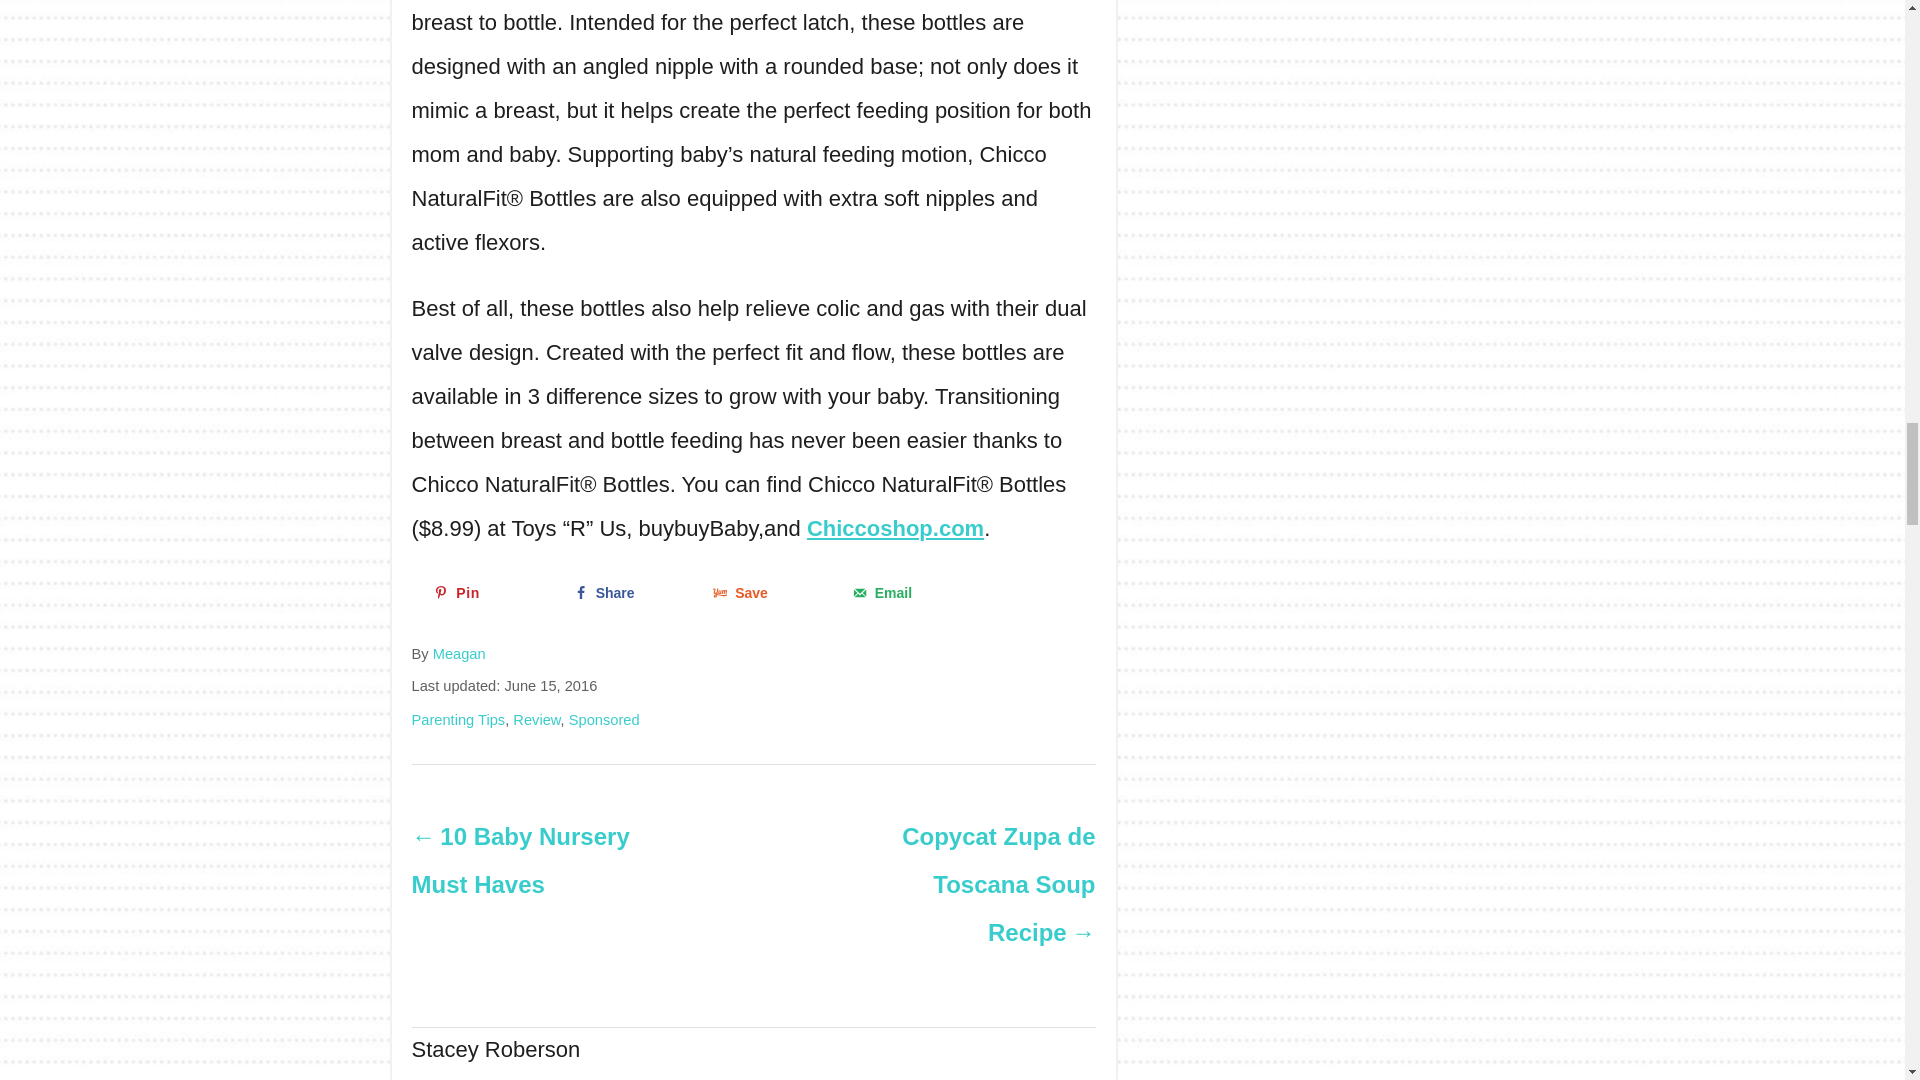 The width and height of the screenshot is (1920, 1080). I want to click on Send over email, so click(906, 592).